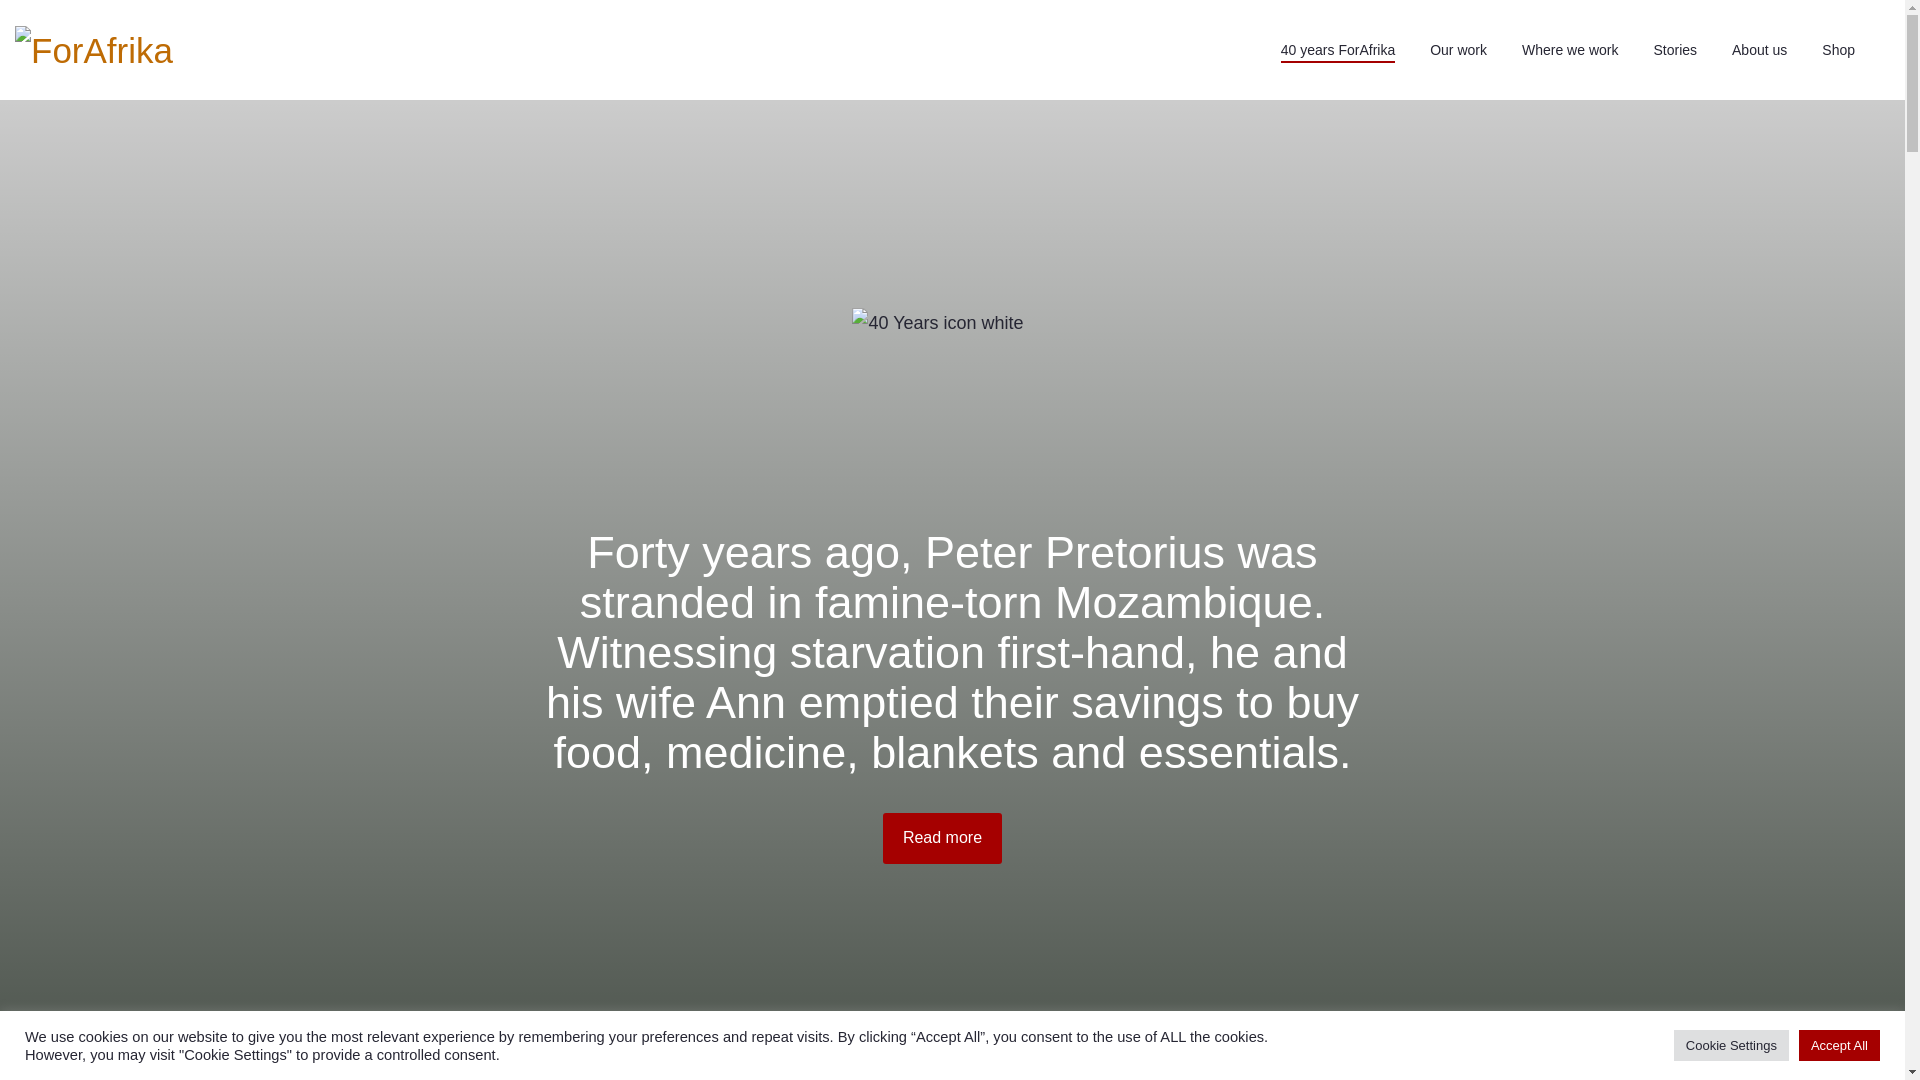 The height and width of the screenshot is (1080, 1920). Describe the element at coordinates (1458, 50) in the screenshot. I see `Our work` at that location.